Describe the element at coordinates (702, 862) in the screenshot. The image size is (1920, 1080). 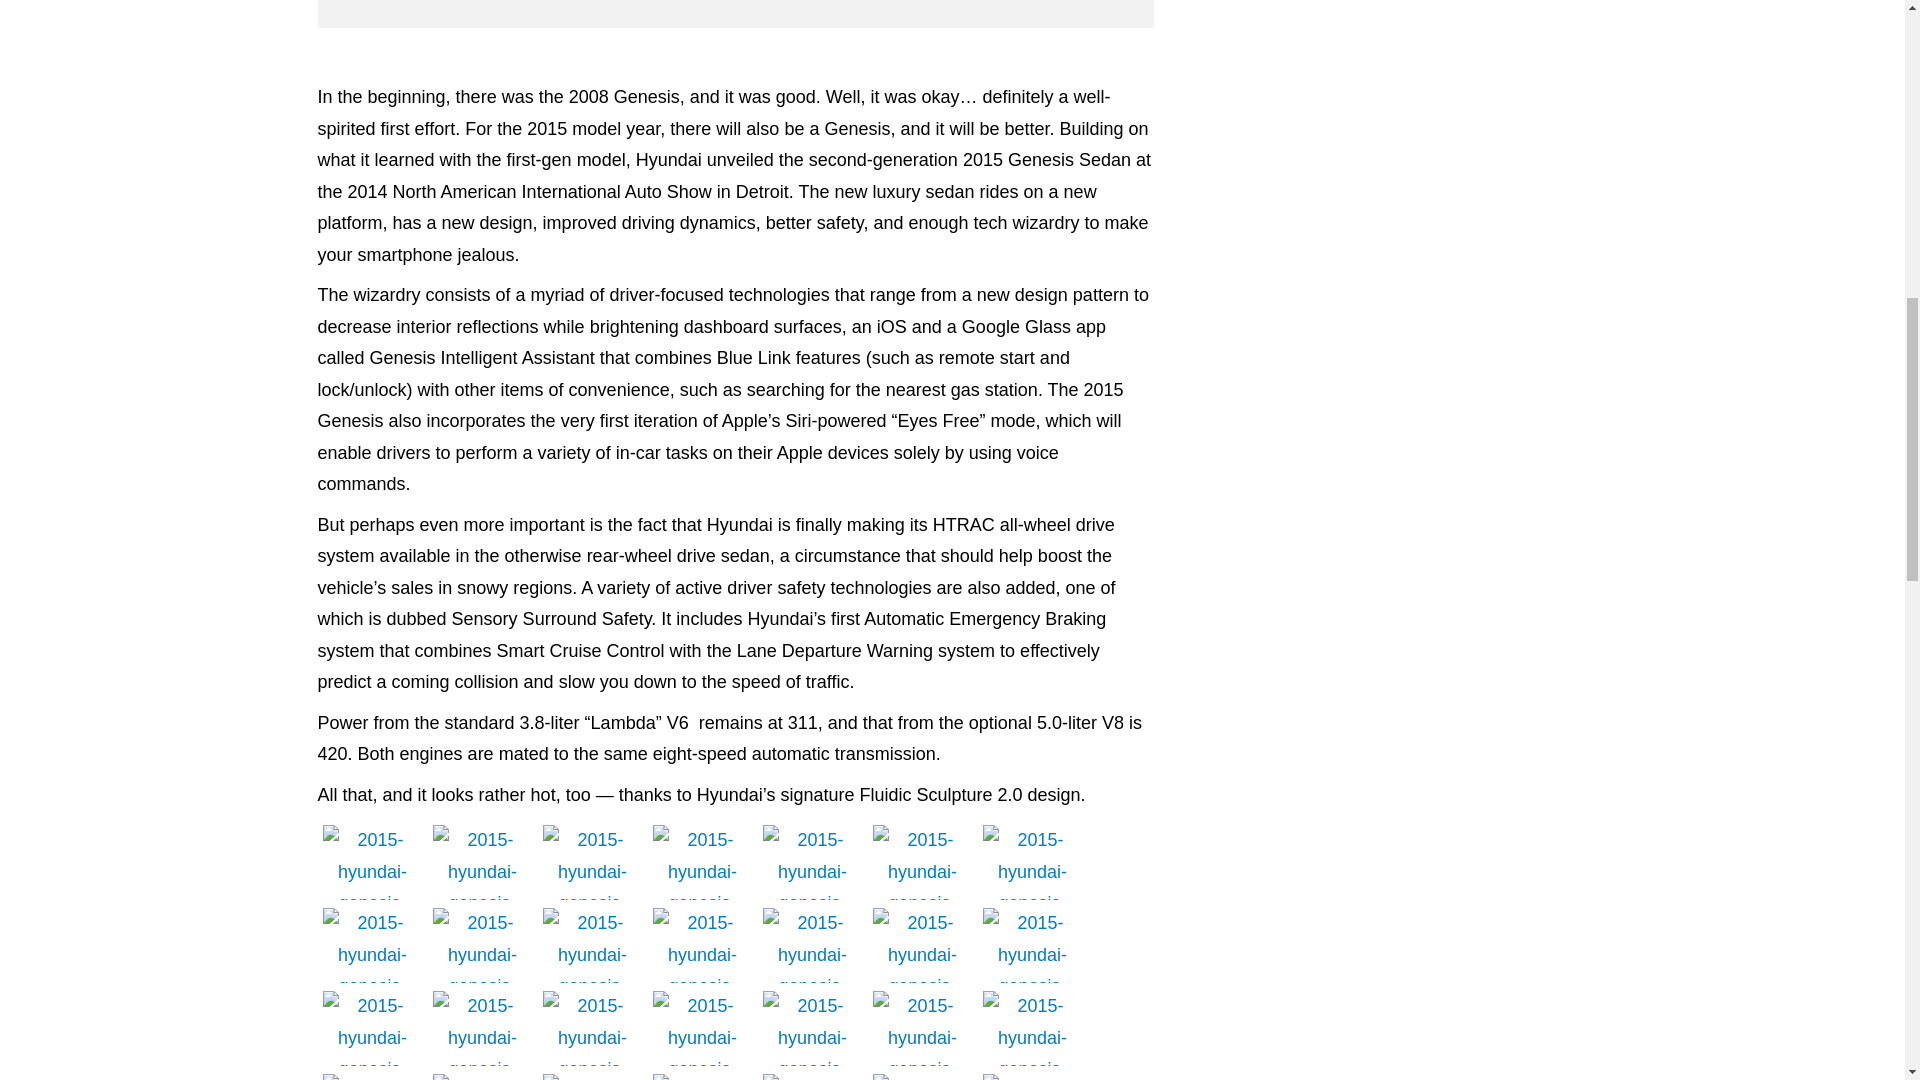
I see `2015-hyundai-genesis-sedan-23` at that location.